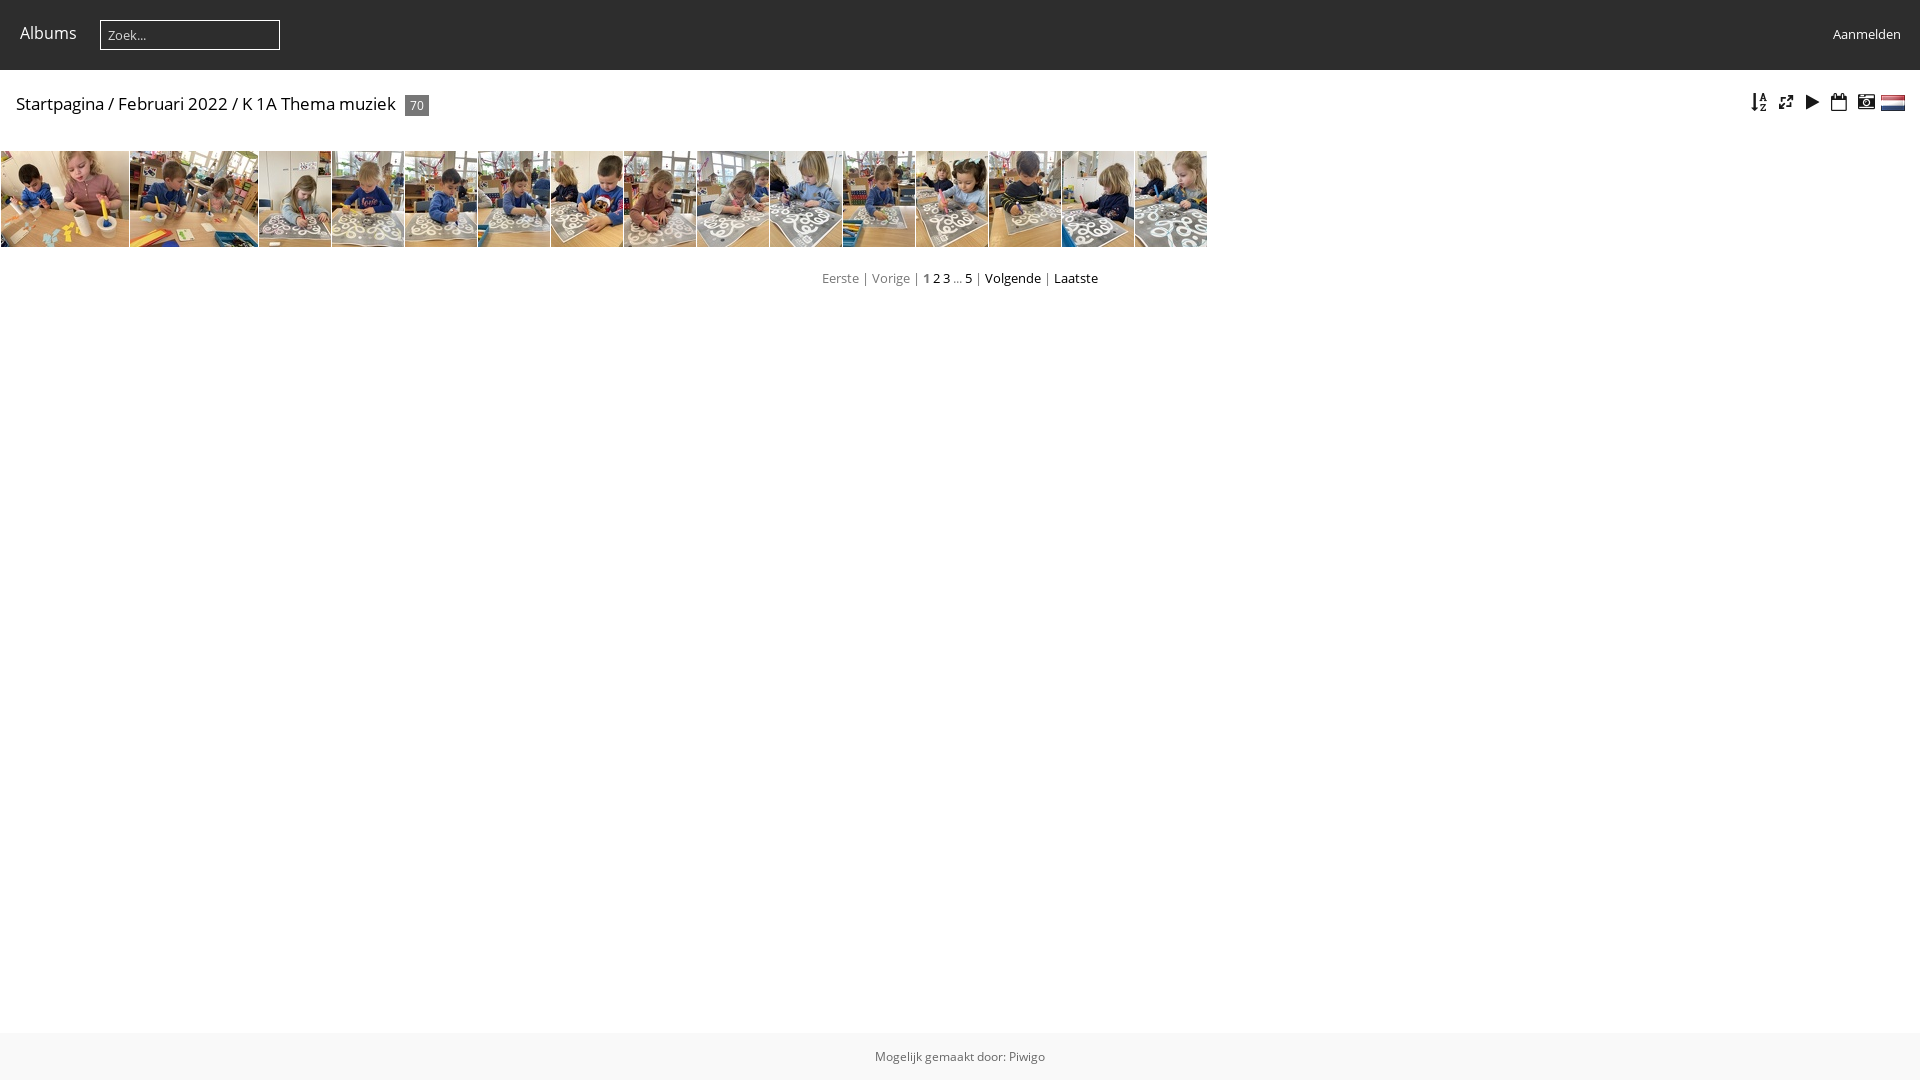  Describe the element at coordinates (173, 104) in the screenshot. I see `Februari 2022` at that location.